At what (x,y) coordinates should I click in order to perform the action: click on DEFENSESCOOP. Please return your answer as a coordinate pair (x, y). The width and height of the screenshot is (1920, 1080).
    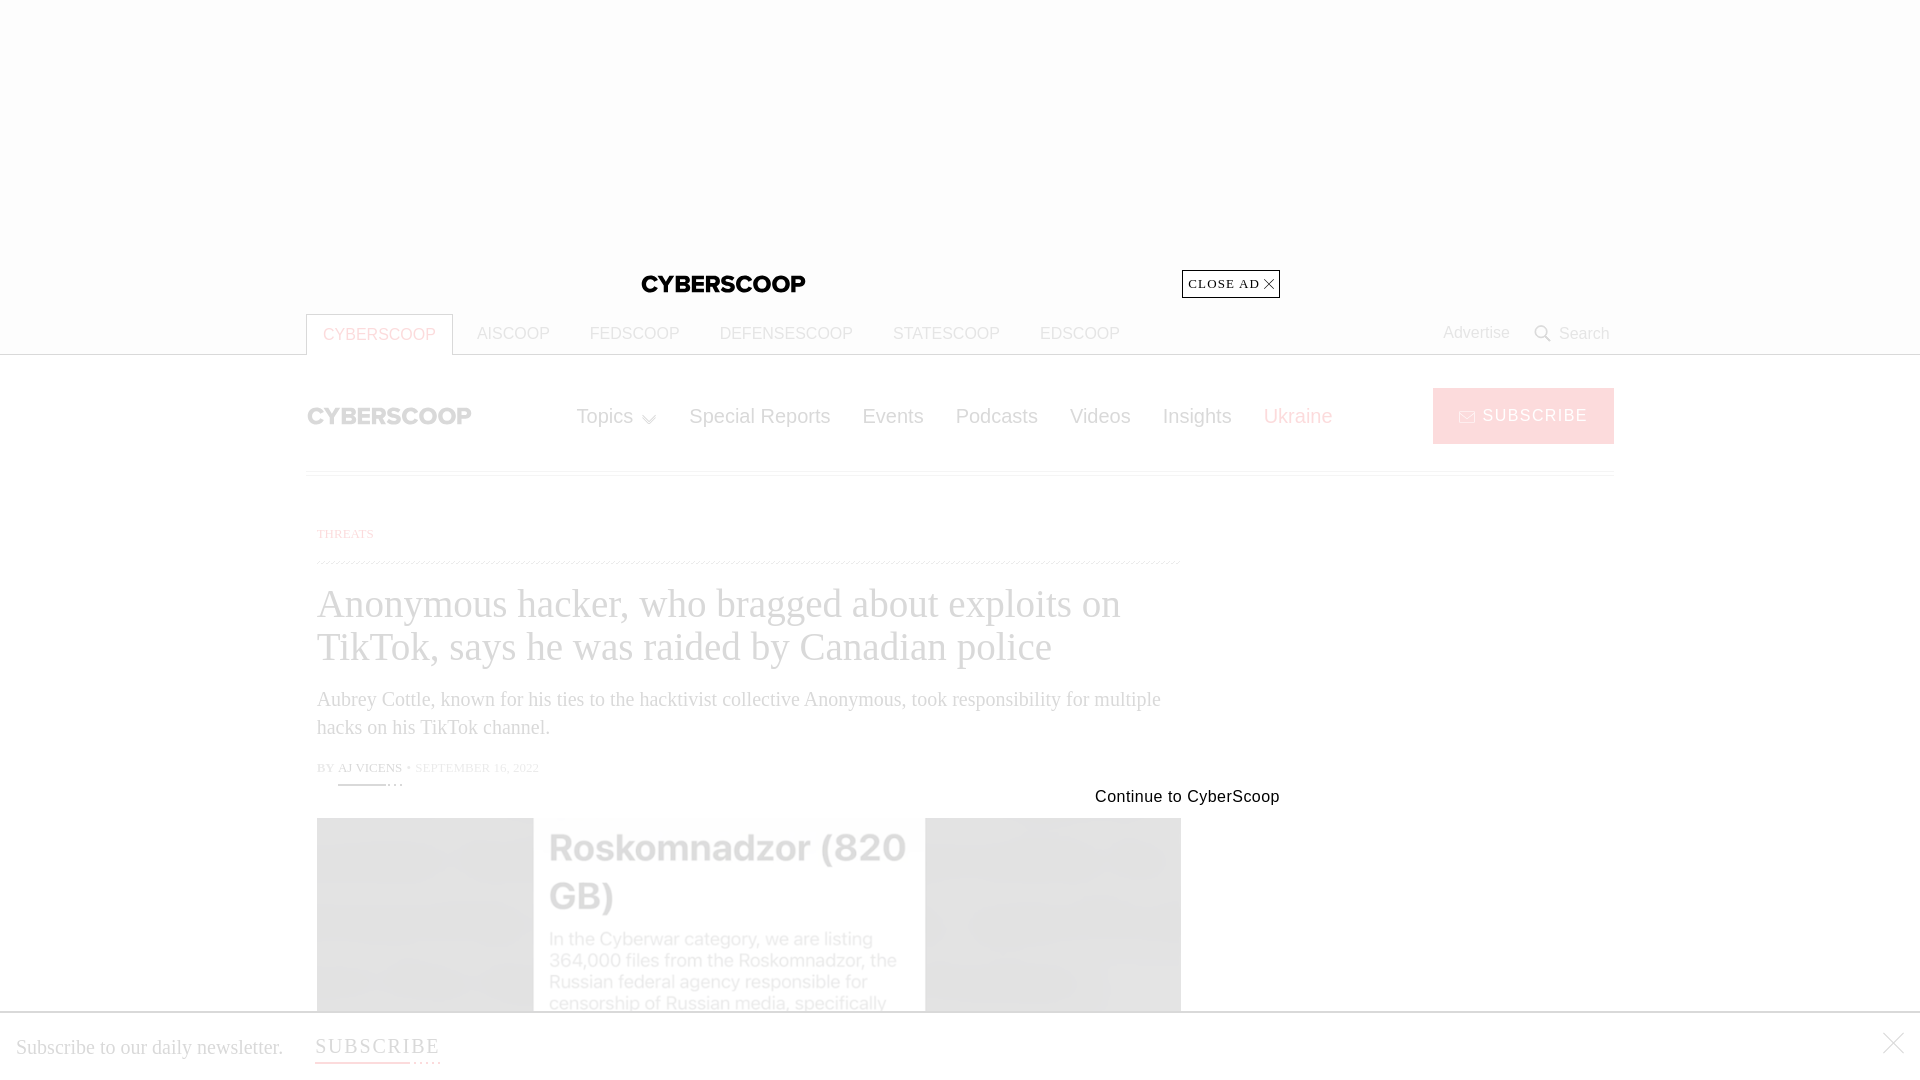
    Looking at the image, I should click on (786, 334).